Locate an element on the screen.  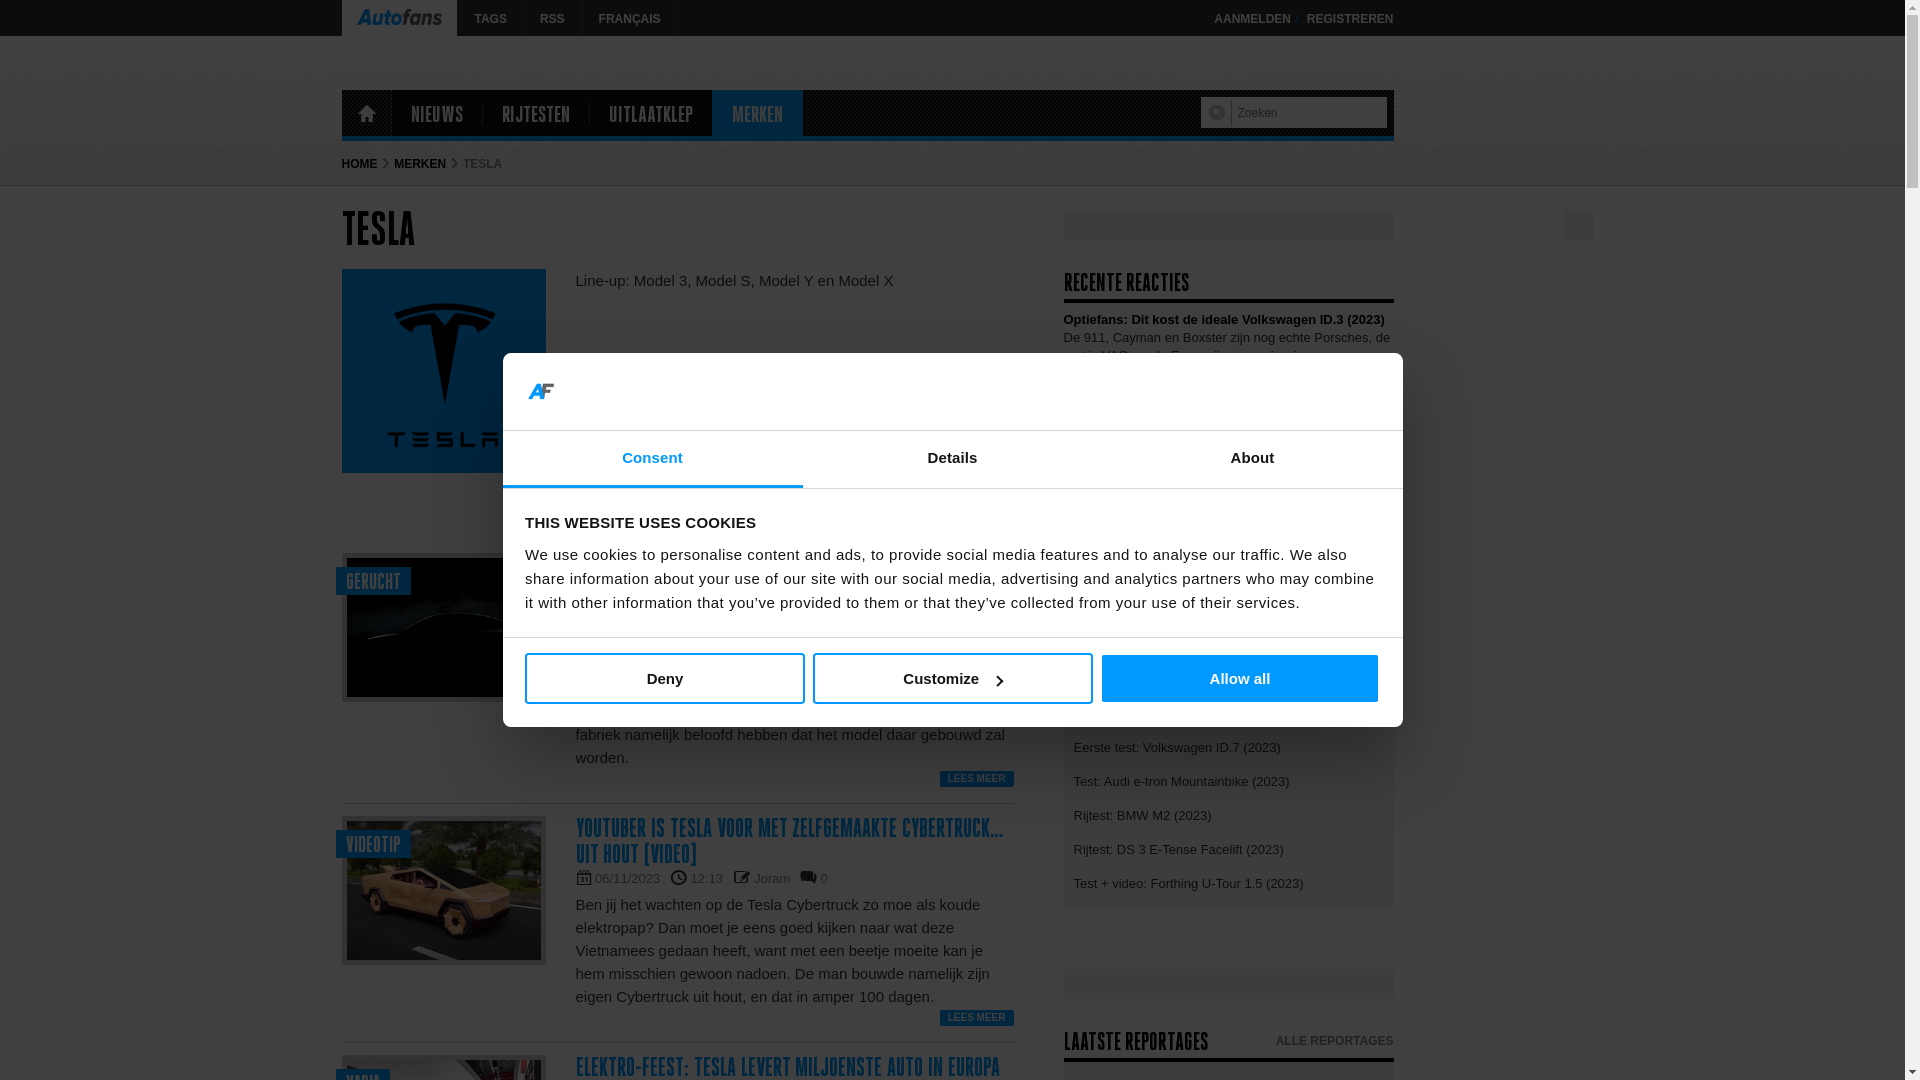
MEER is located at coordinates (1372, 544).